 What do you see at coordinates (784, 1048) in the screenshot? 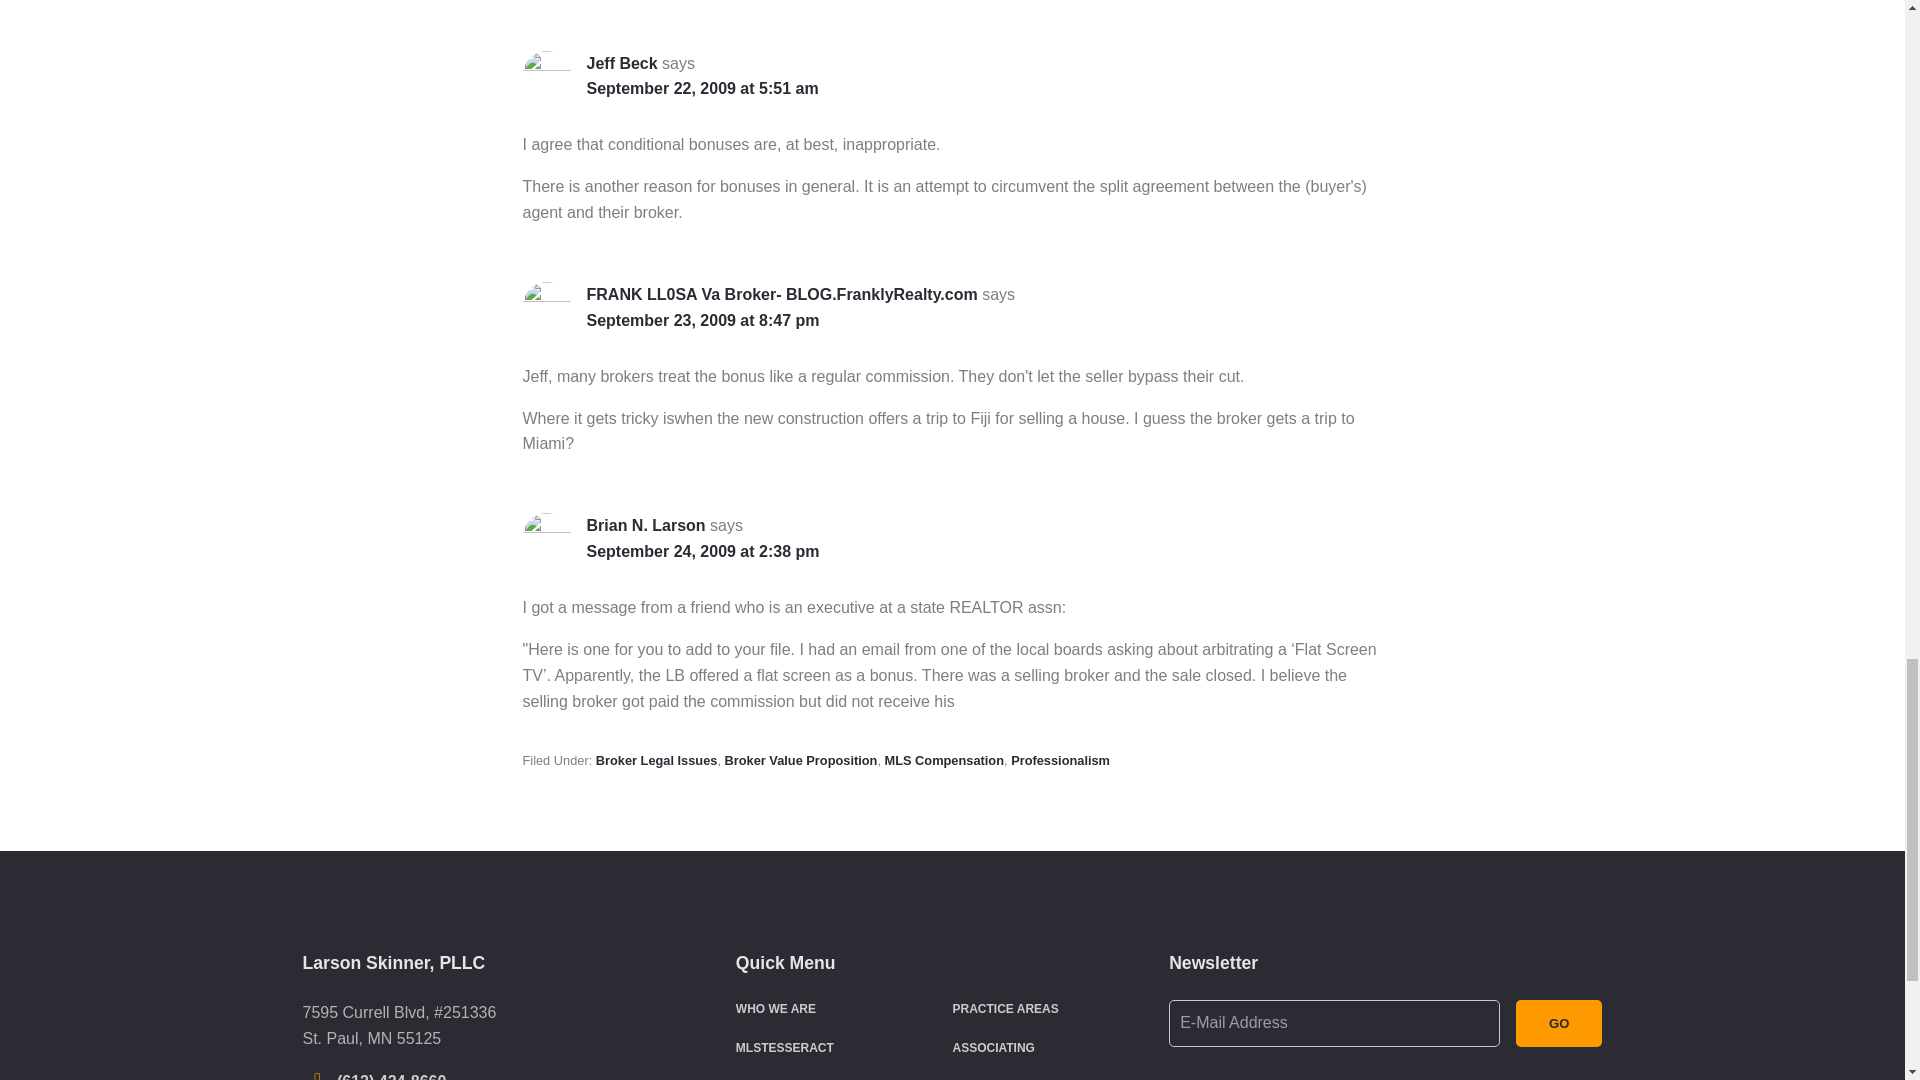
I see `MLSTESSERACT` at bounding box center [784, 1048].